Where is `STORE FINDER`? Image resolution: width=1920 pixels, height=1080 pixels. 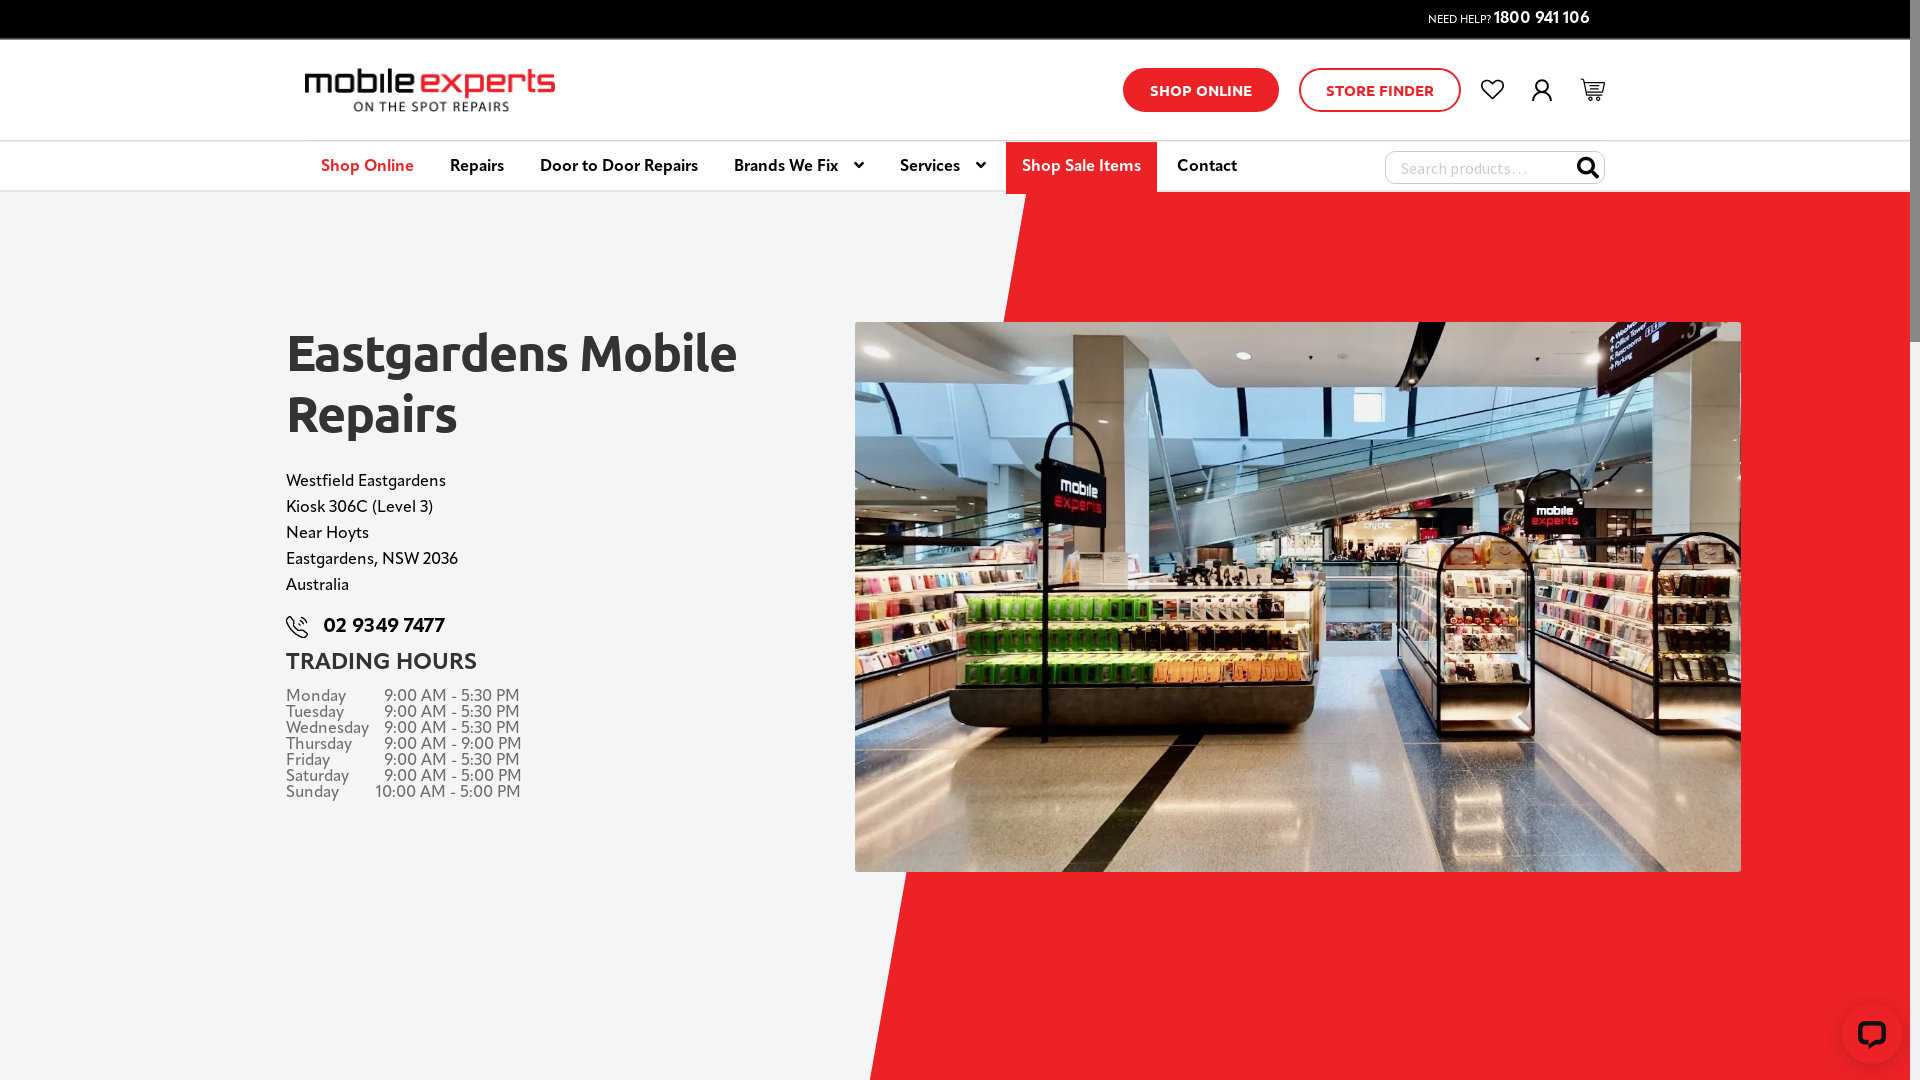 STORE FINDER is located at coordinates (1380, 90).